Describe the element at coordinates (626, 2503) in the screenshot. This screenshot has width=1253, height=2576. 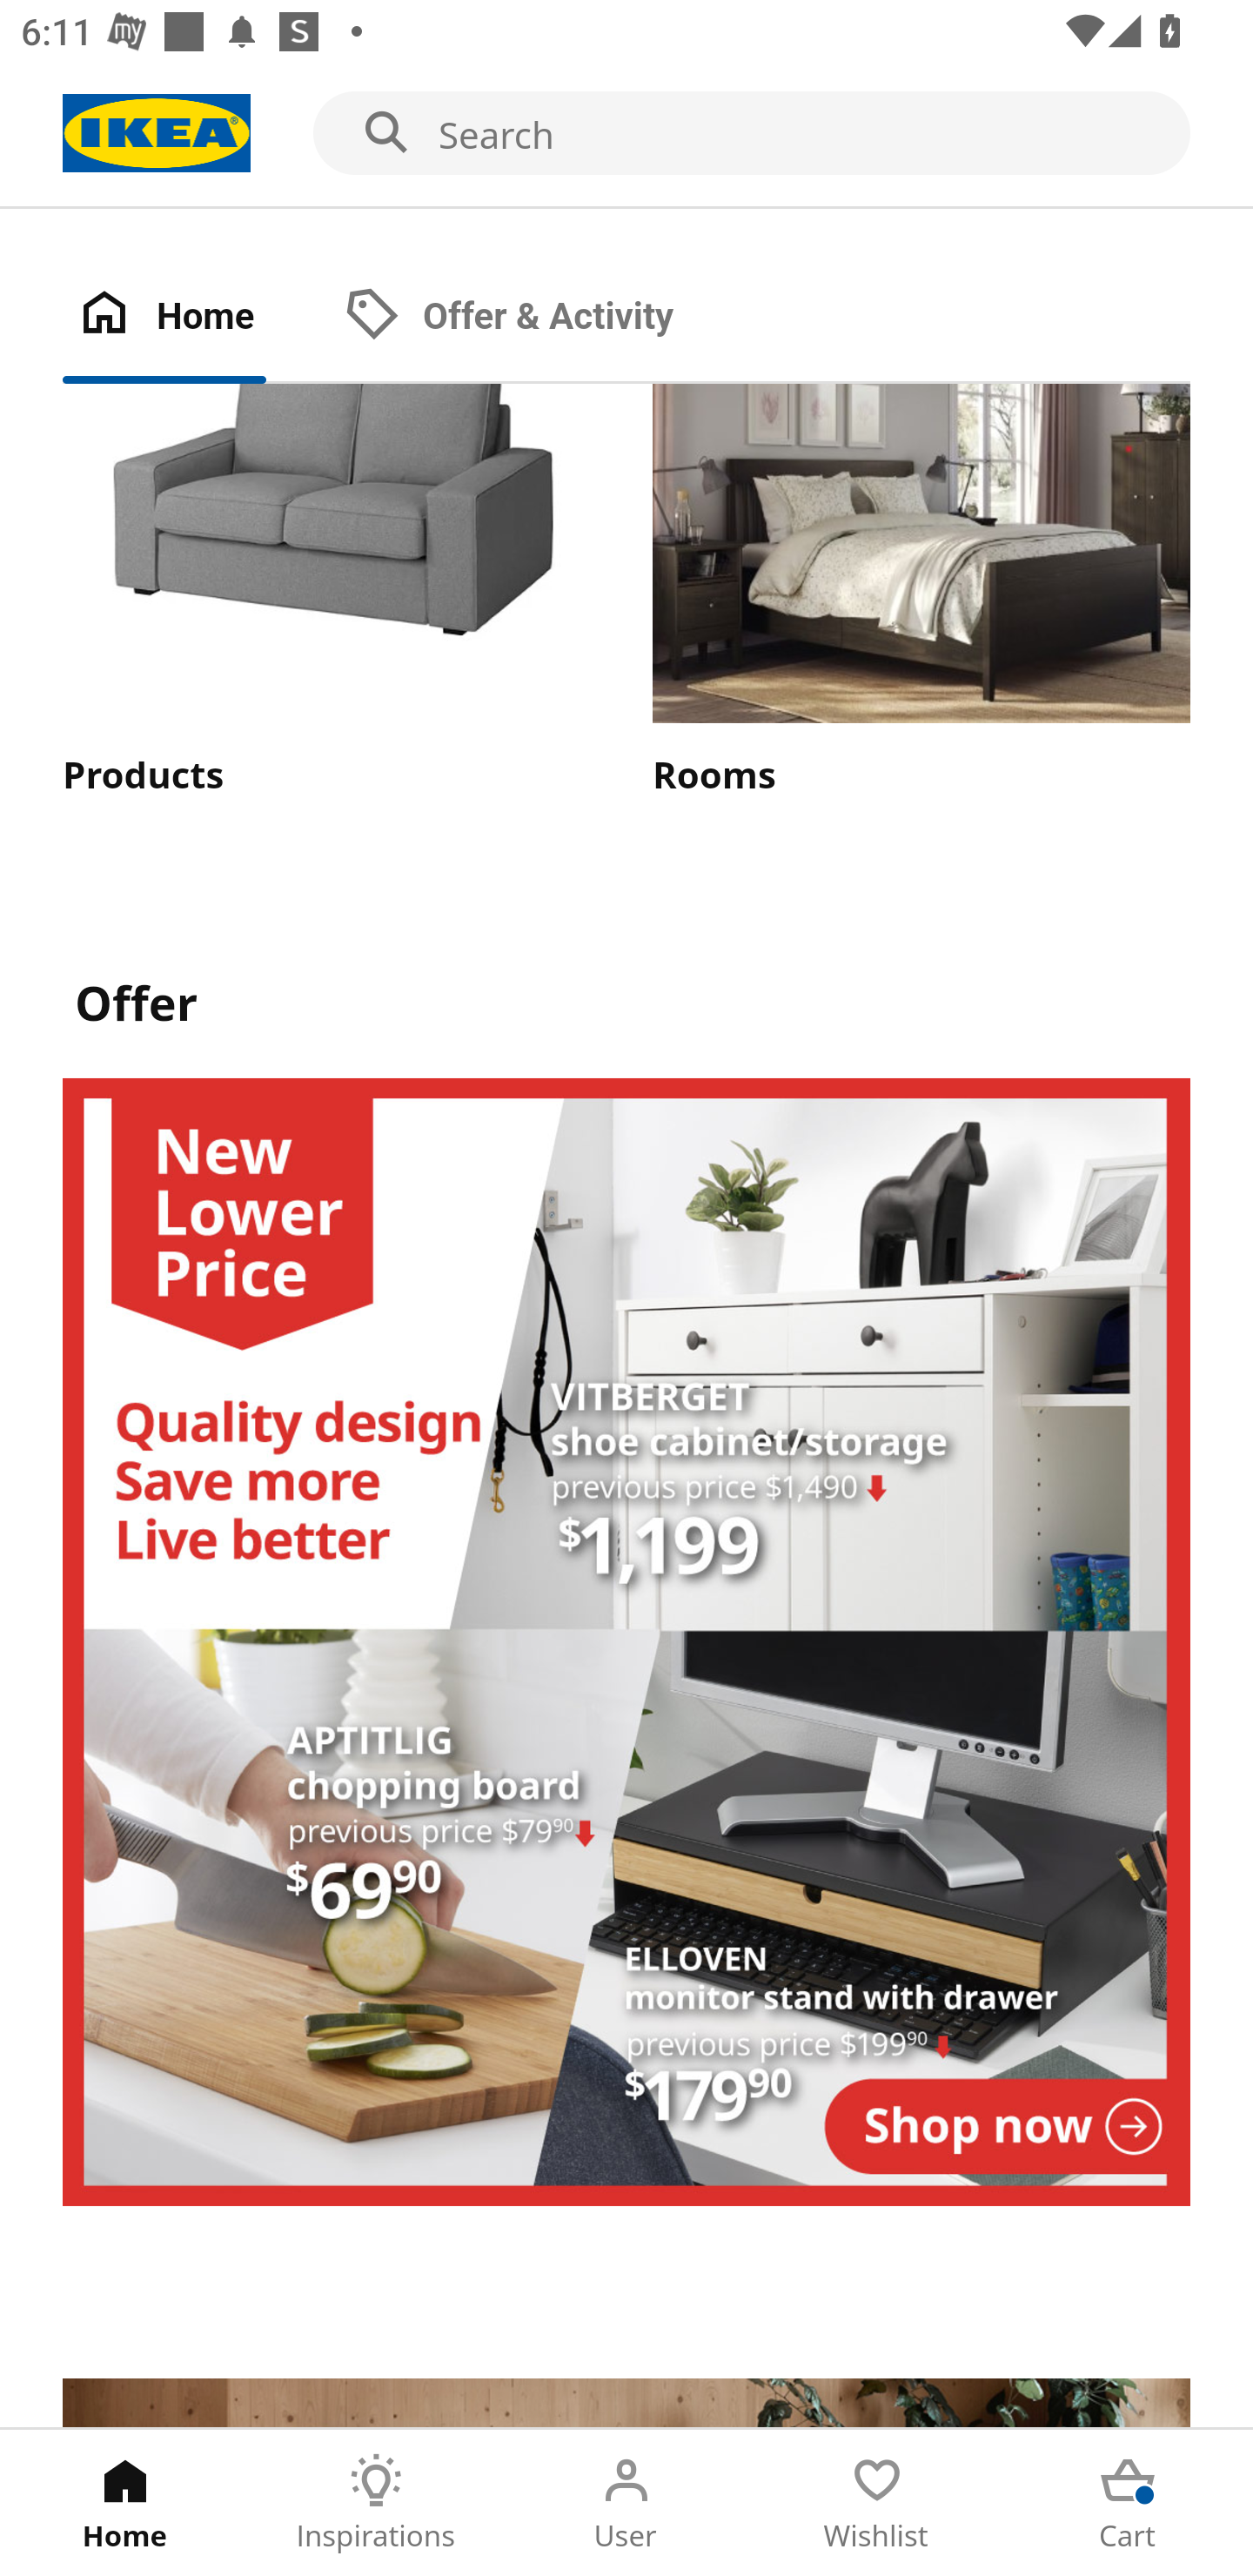
I see `User
Tab 3 of 5` at that location.